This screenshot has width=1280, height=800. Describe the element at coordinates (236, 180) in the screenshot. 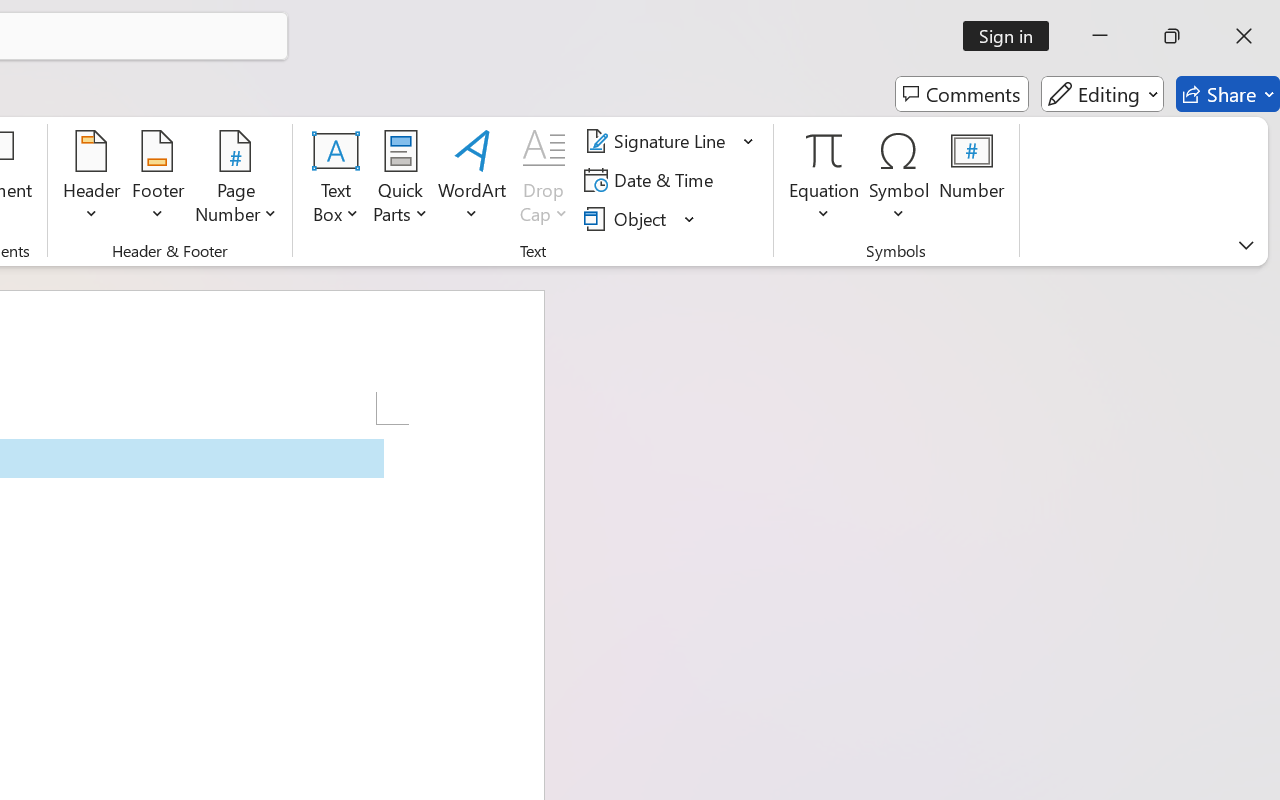

I see `Page Number` at that location.